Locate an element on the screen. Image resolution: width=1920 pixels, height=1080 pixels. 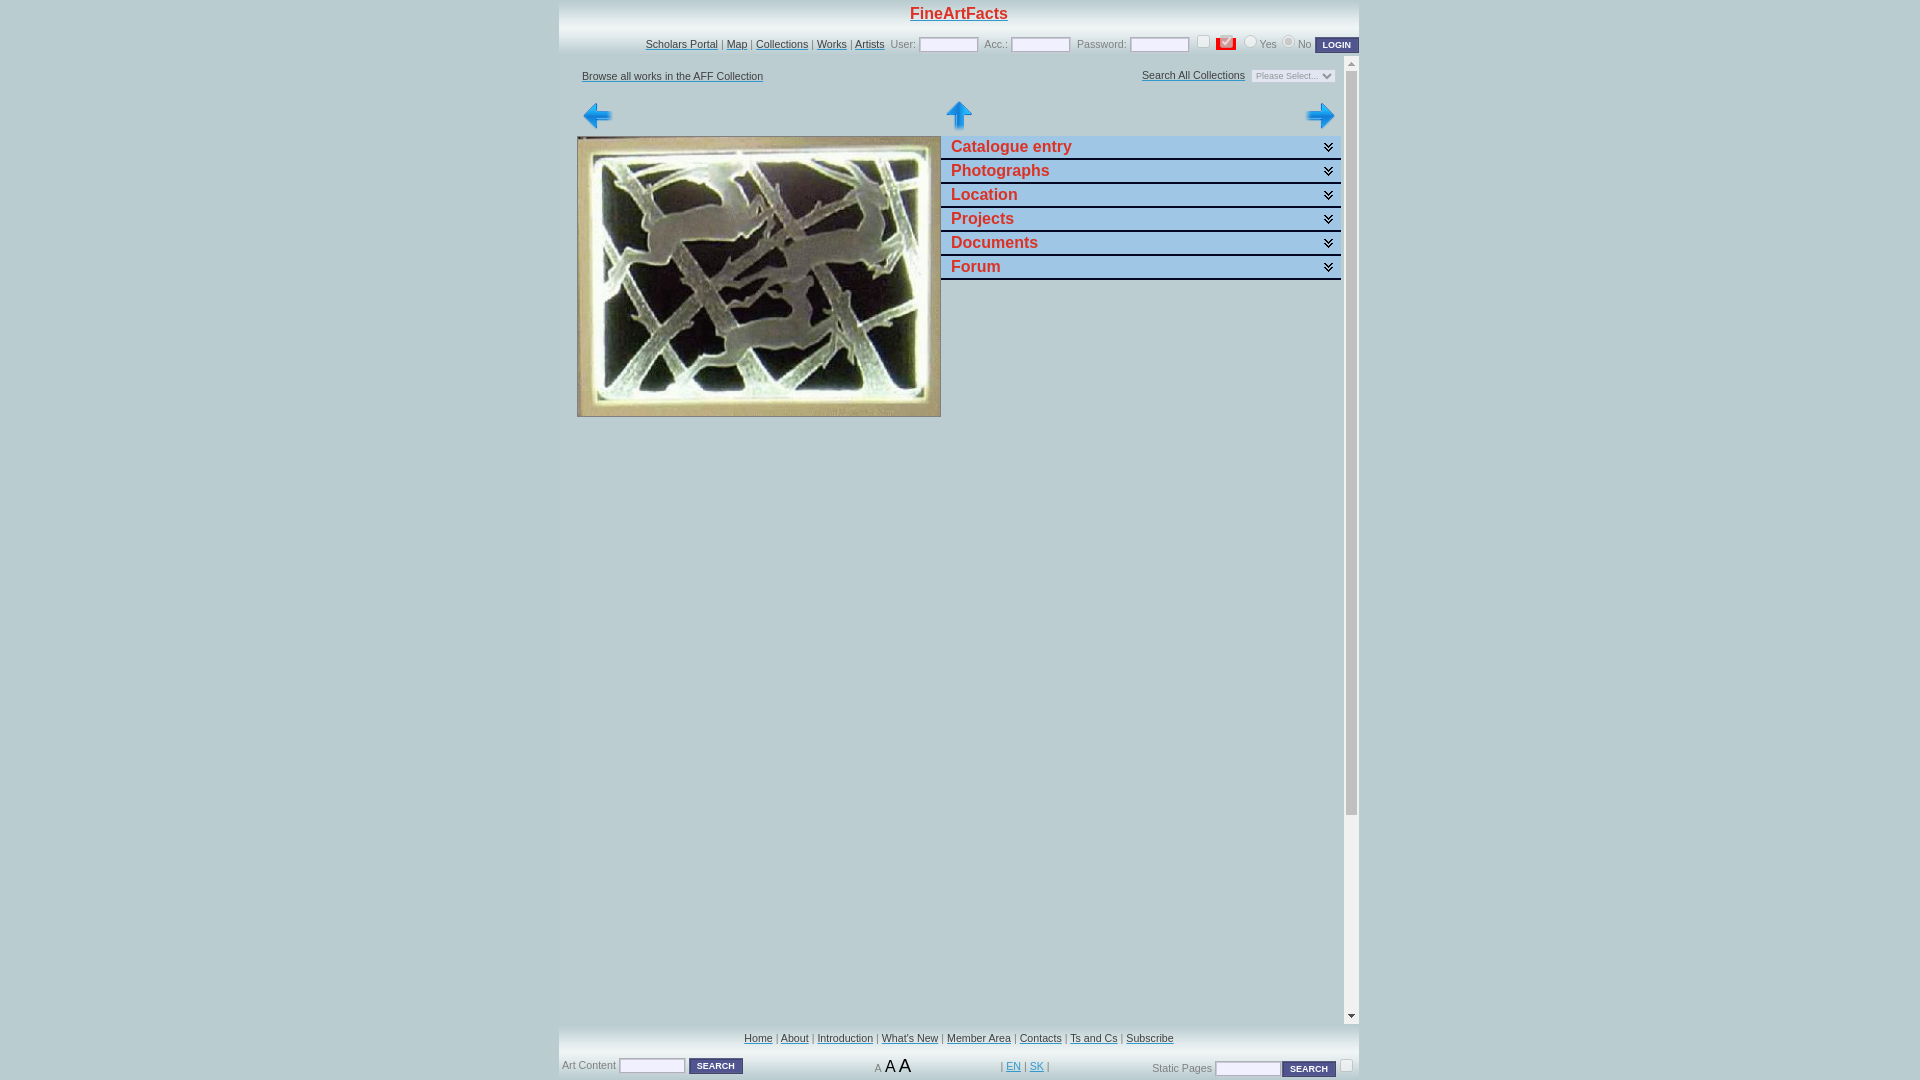
FineArtFacts is located at coordinates (959, 14).